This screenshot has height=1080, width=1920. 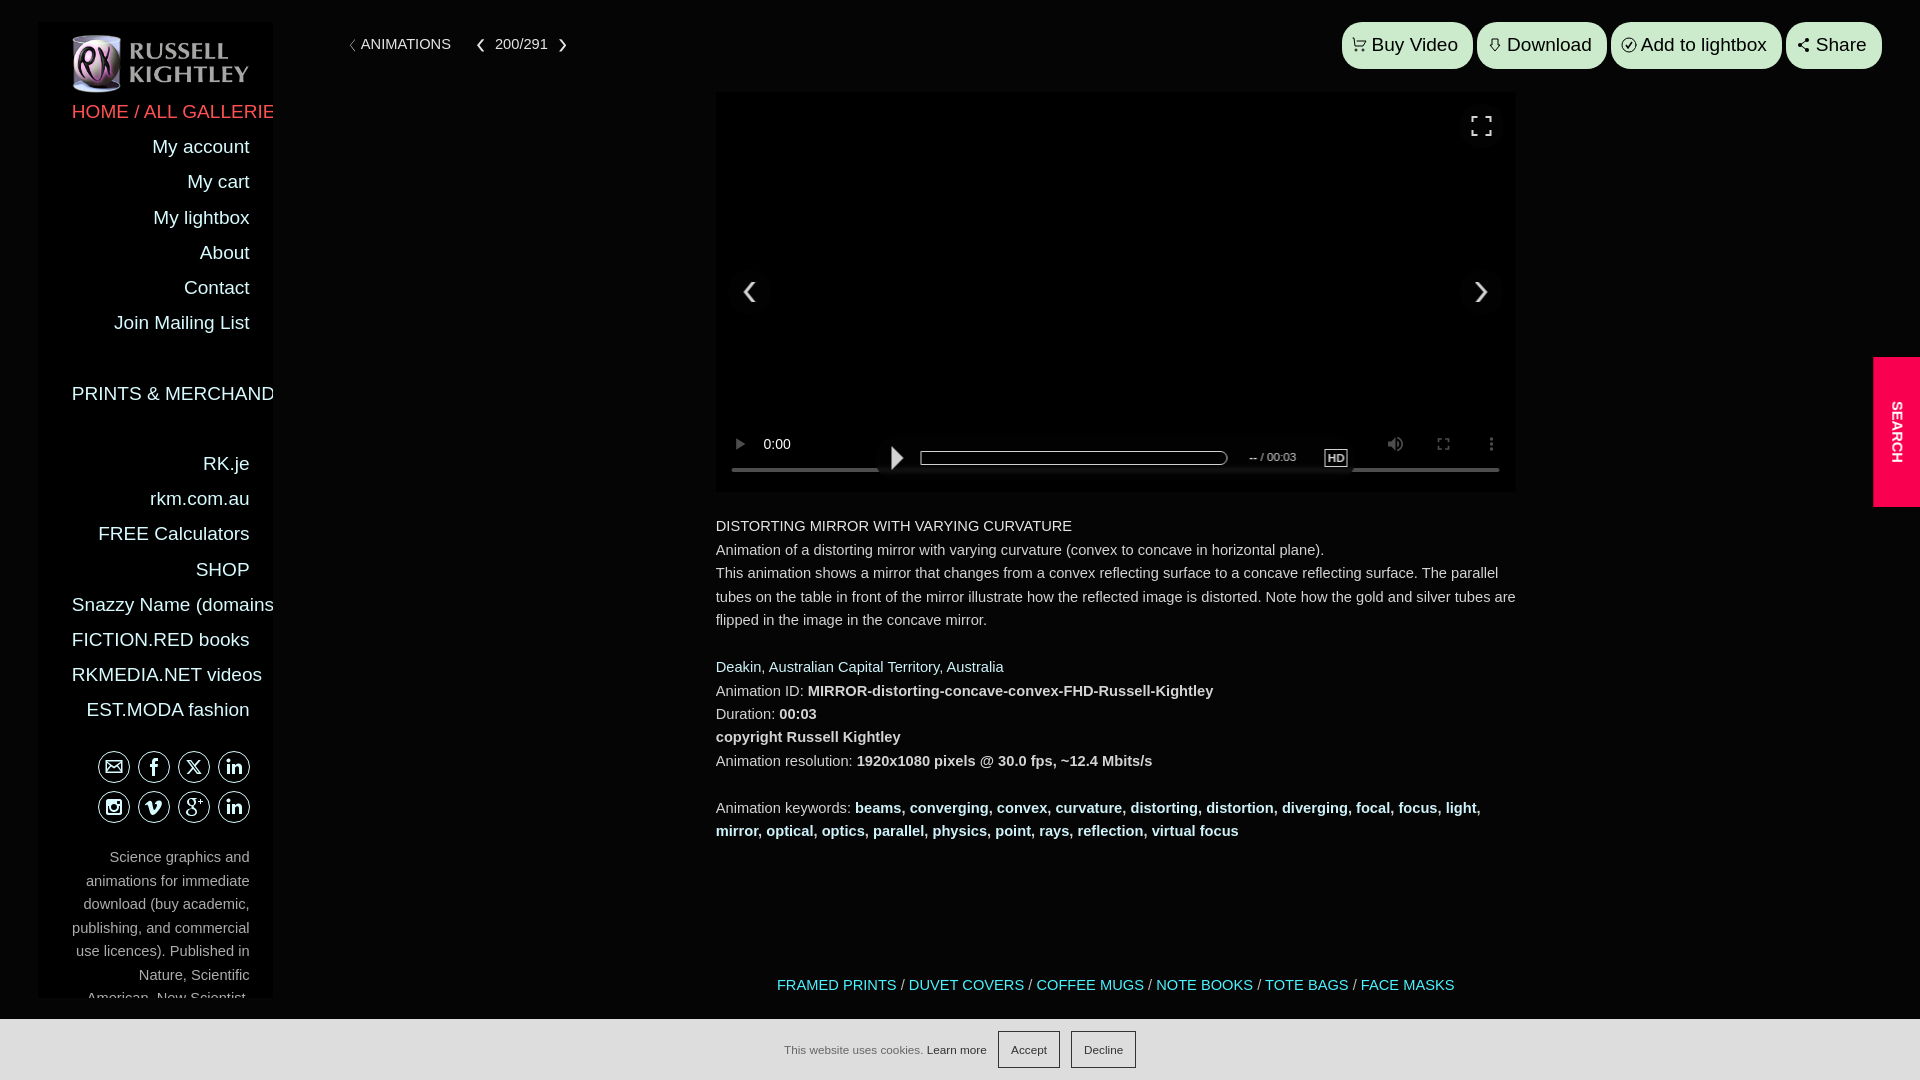 What do you see at coordinates (226, 463) in the screenshot?
I see `RK.je` at bounding box center [226, 463].